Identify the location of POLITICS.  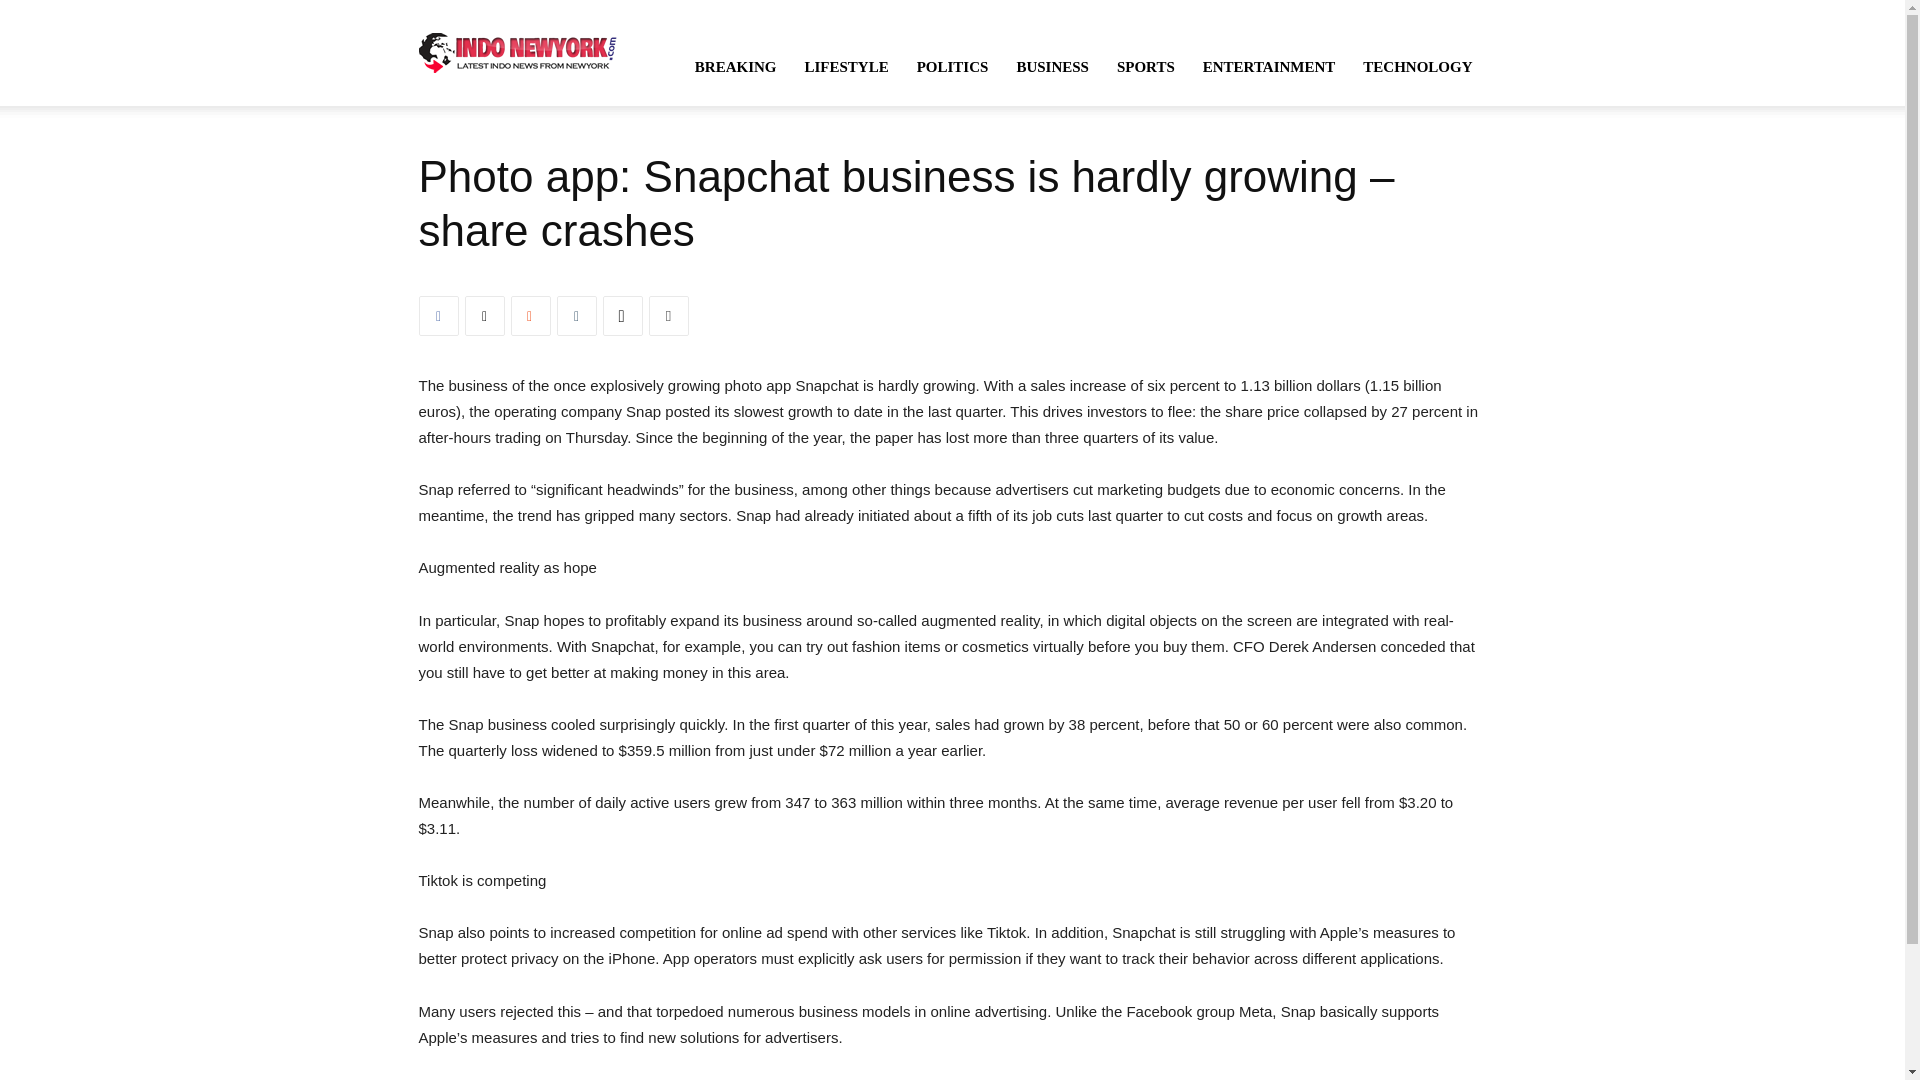
(952, 66).